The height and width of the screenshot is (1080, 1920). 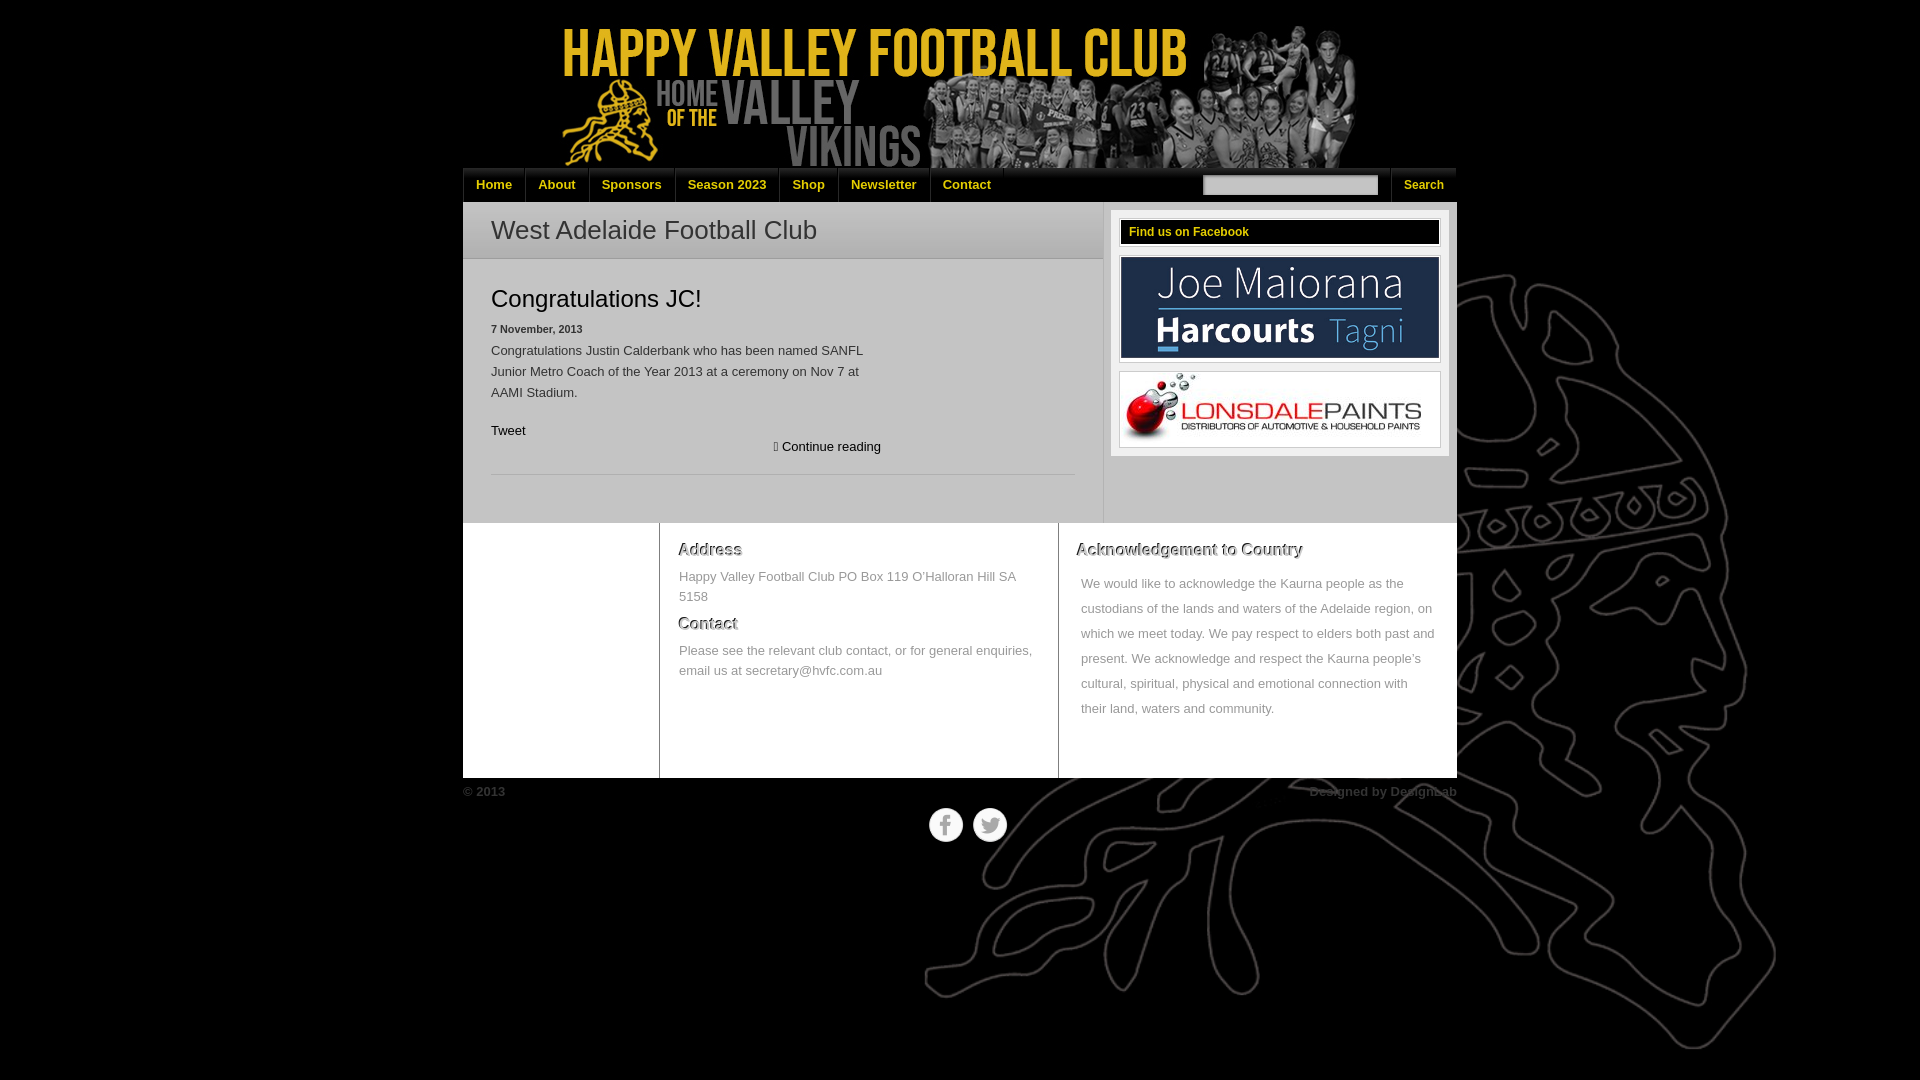 What do you see at coordinates (1424, 185) in the screenshot?
I see `Search` at bounding box center [1424, 185].